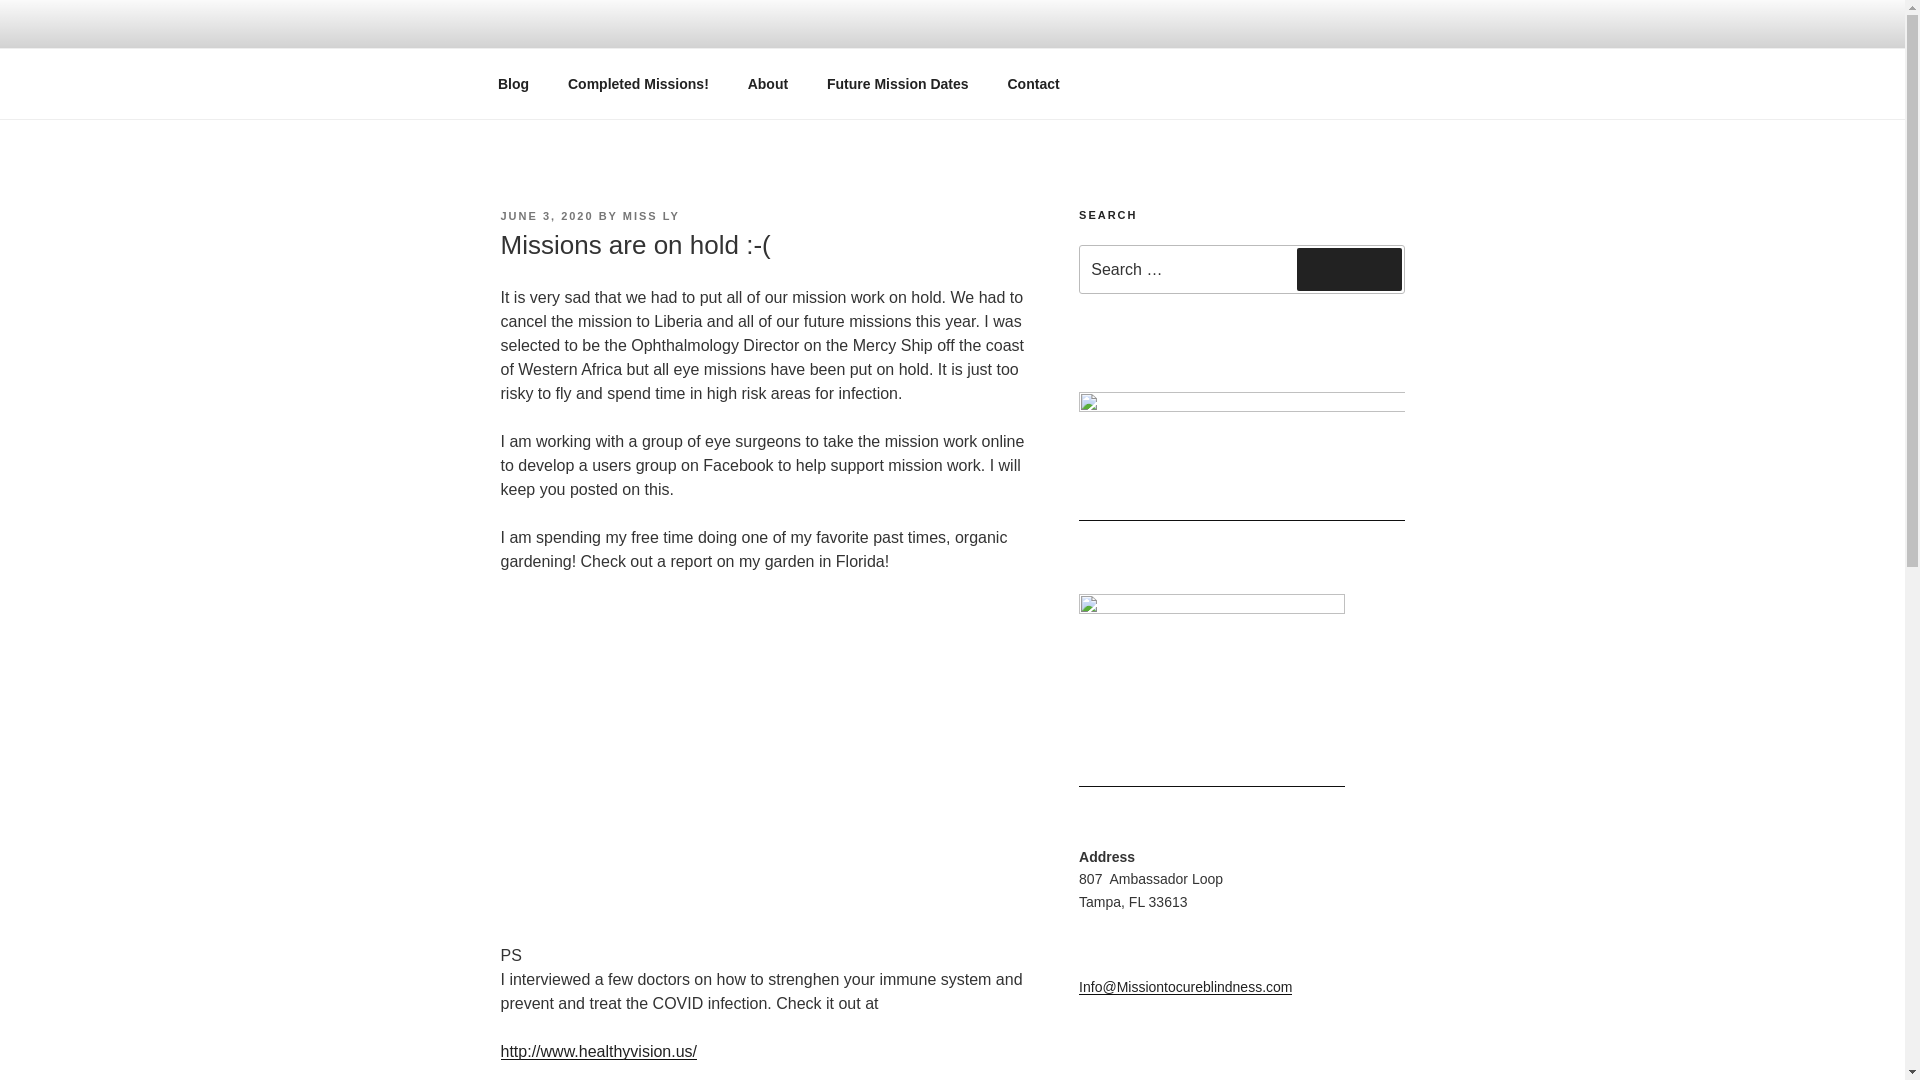 Image resolution: width=1920 pixels, height=1080 pixels. I want to click on Search, so click(1349, 269).